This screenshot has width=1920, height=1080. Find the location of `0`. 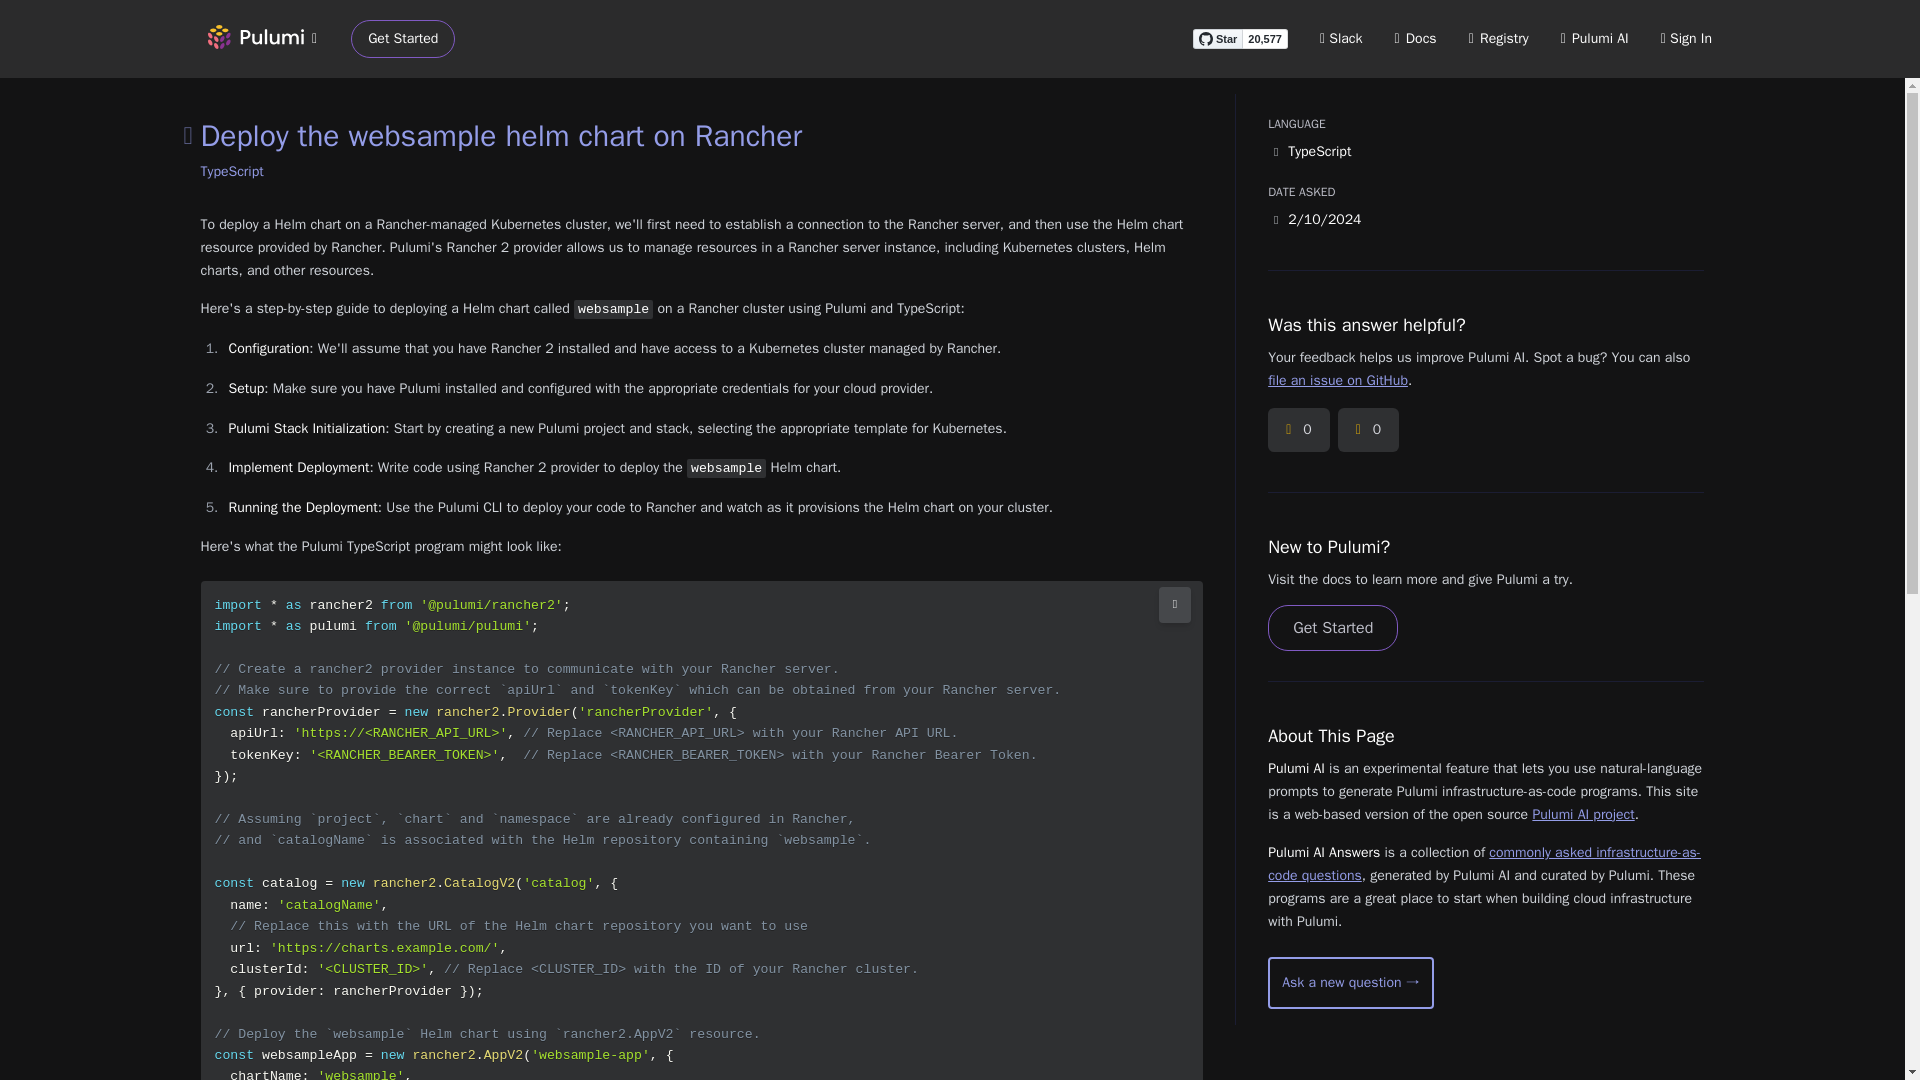

0 is located at coordinates (1368, 430).